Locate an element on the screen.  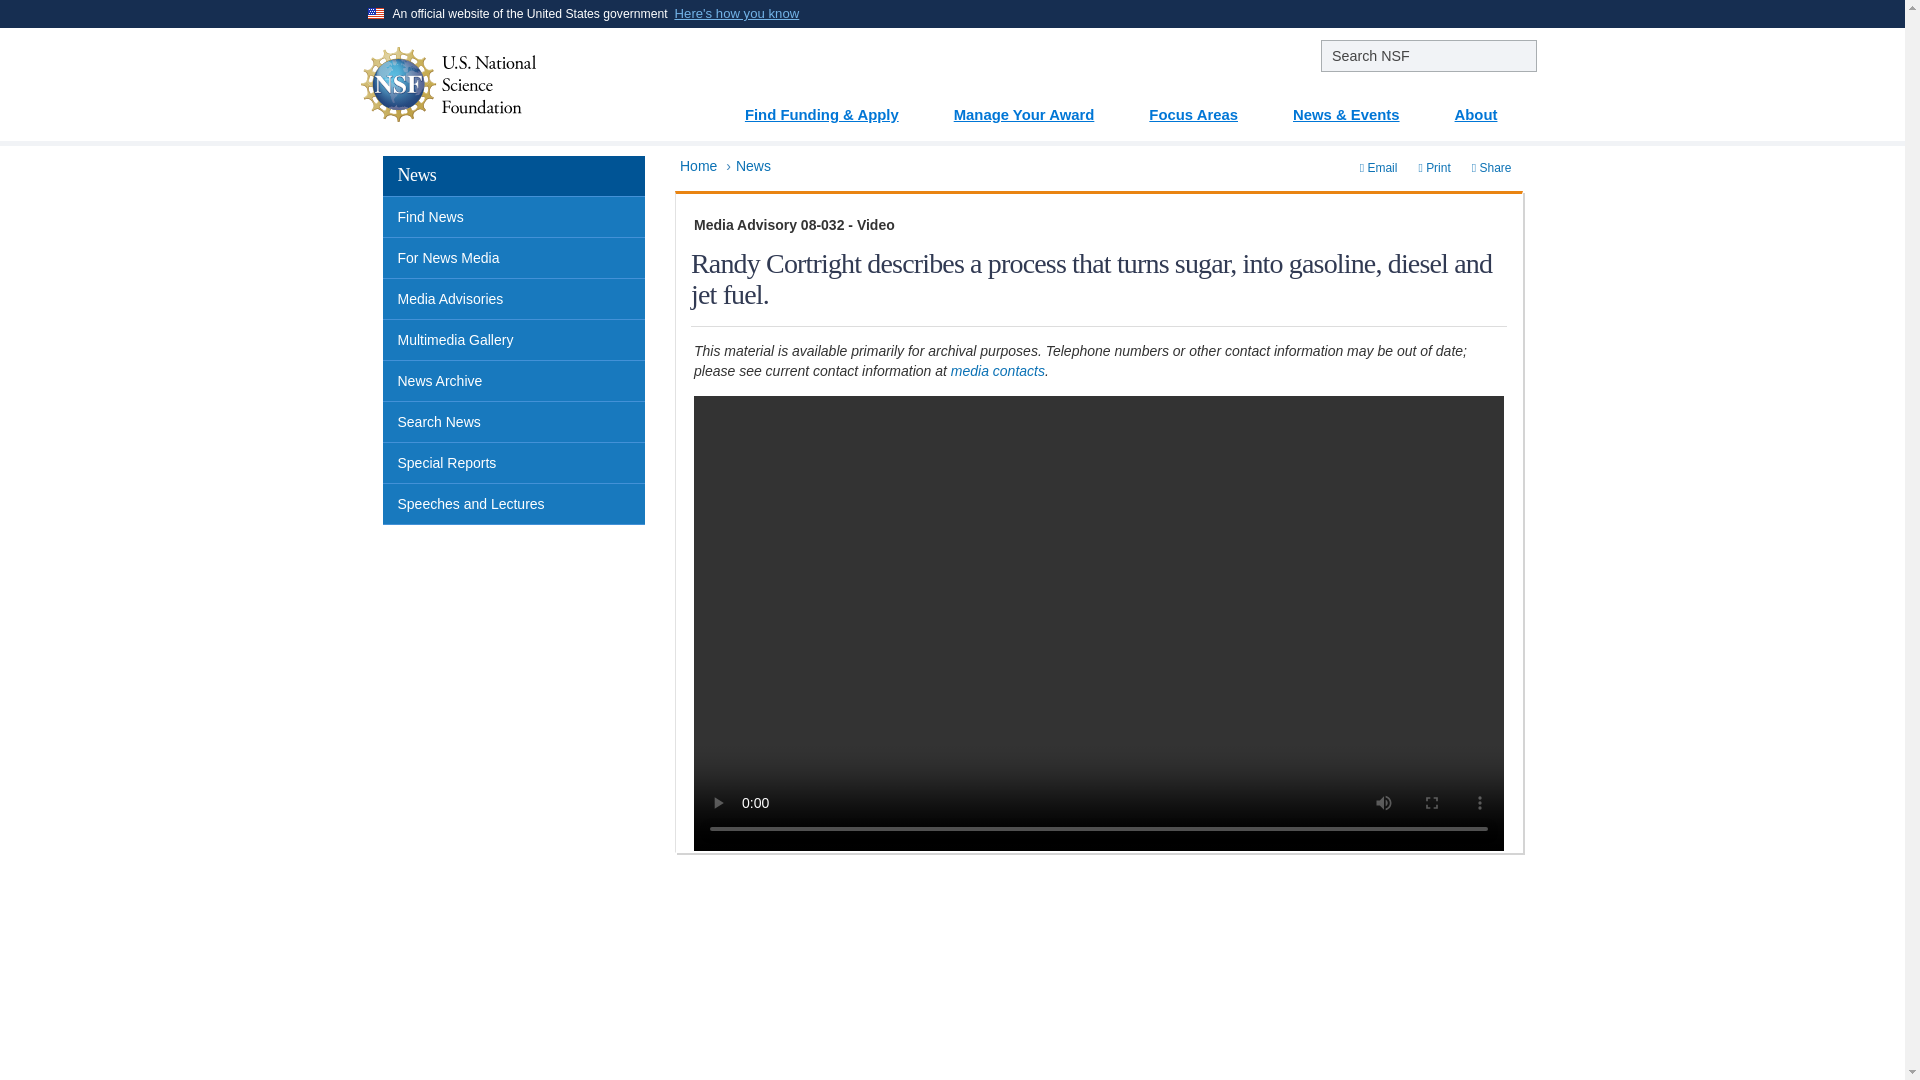
Share is located at coordinates (1492, 168).